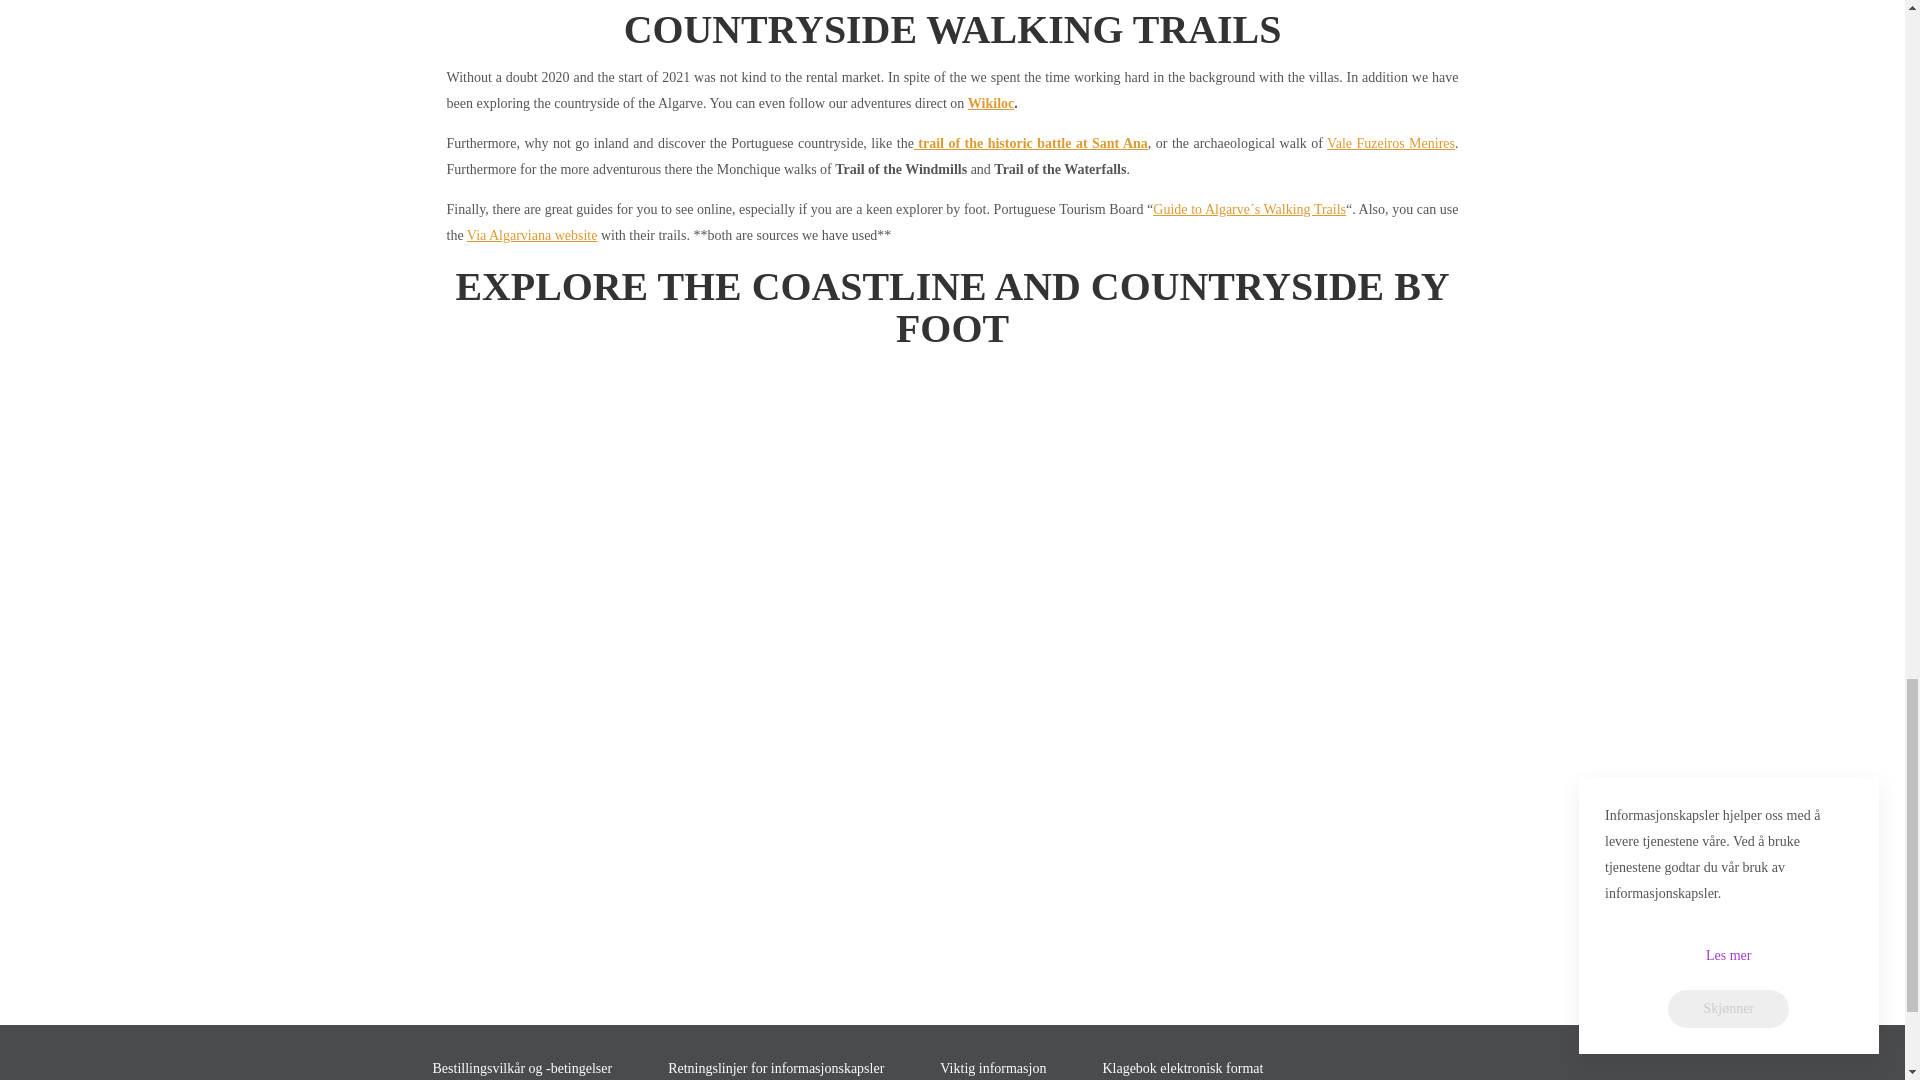 Image resolution: width=1920 pixels, height=1080 pixels. Describe the element at coordinates (794, 1068) in the screenshot. I see `Retningslinjer for informasjonskapsler` at that location.